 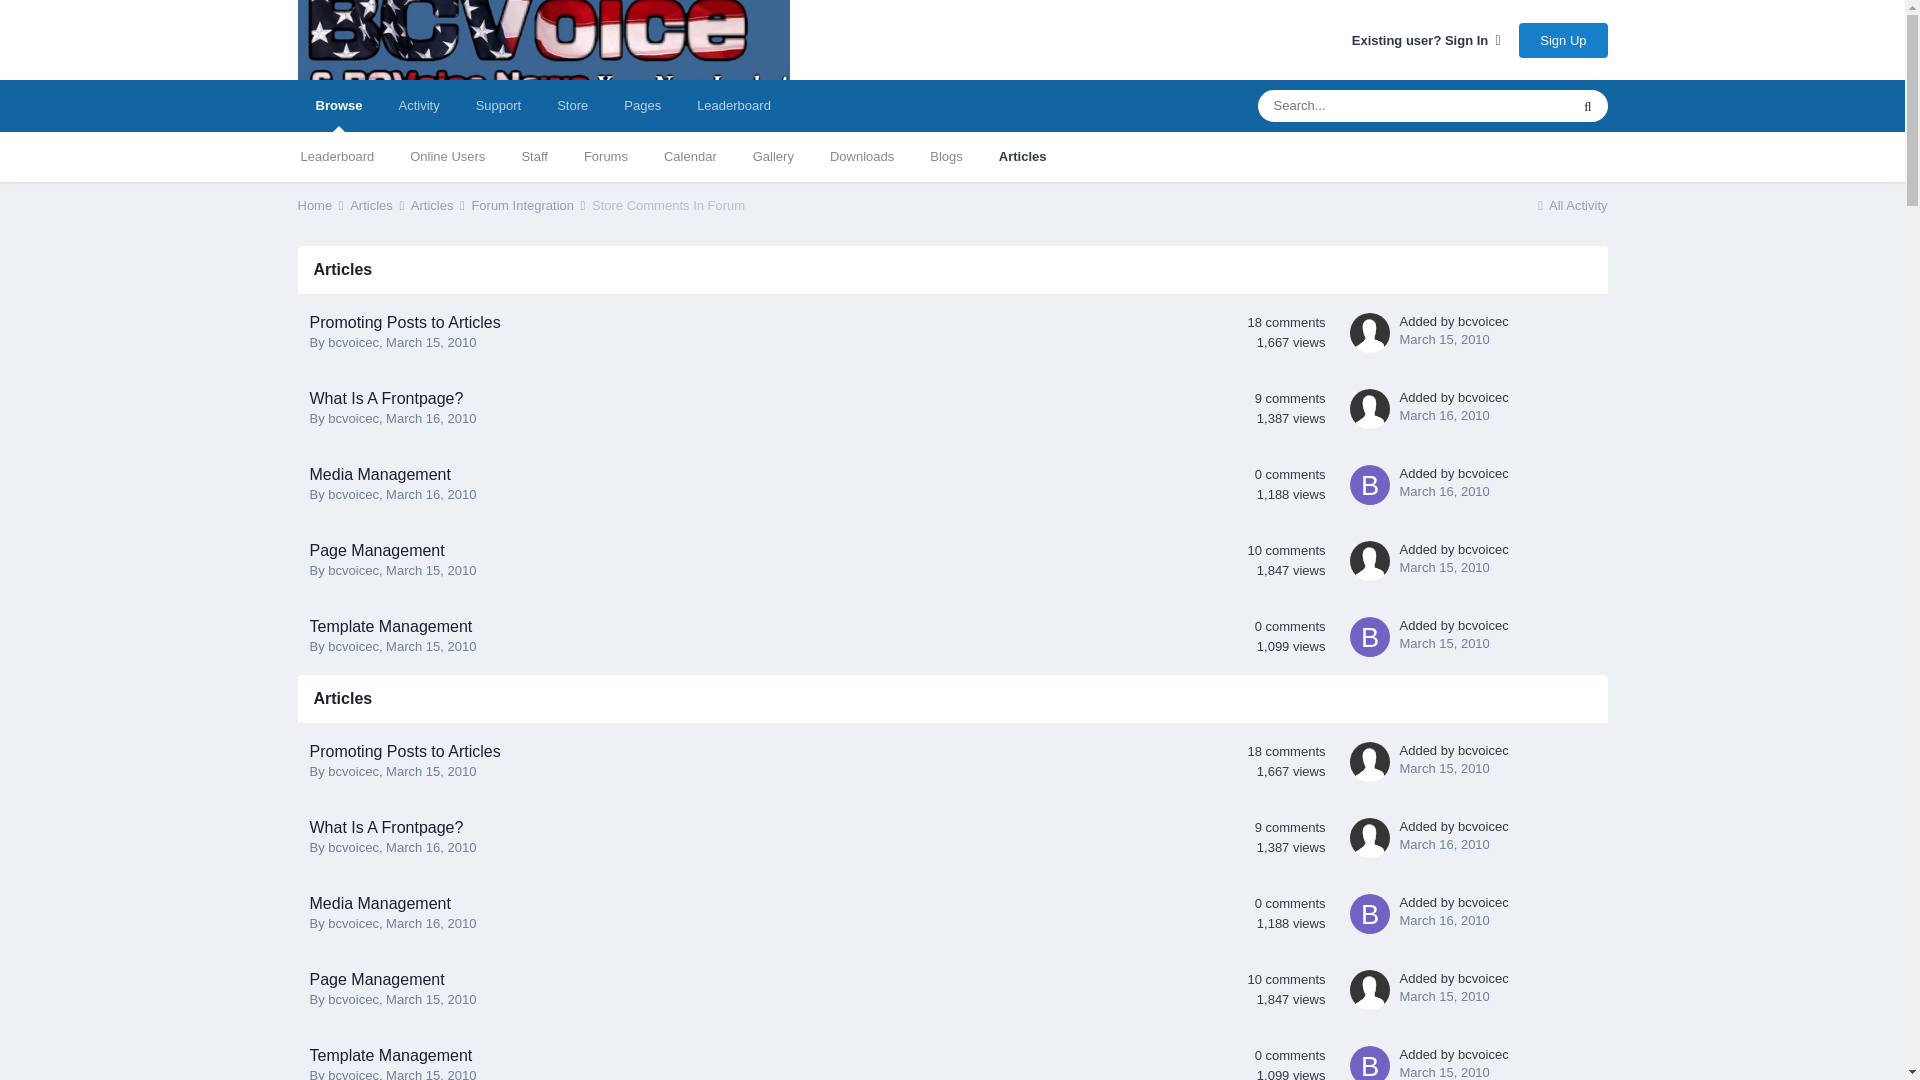 I want to click on Home, so click(x=322, y=204).